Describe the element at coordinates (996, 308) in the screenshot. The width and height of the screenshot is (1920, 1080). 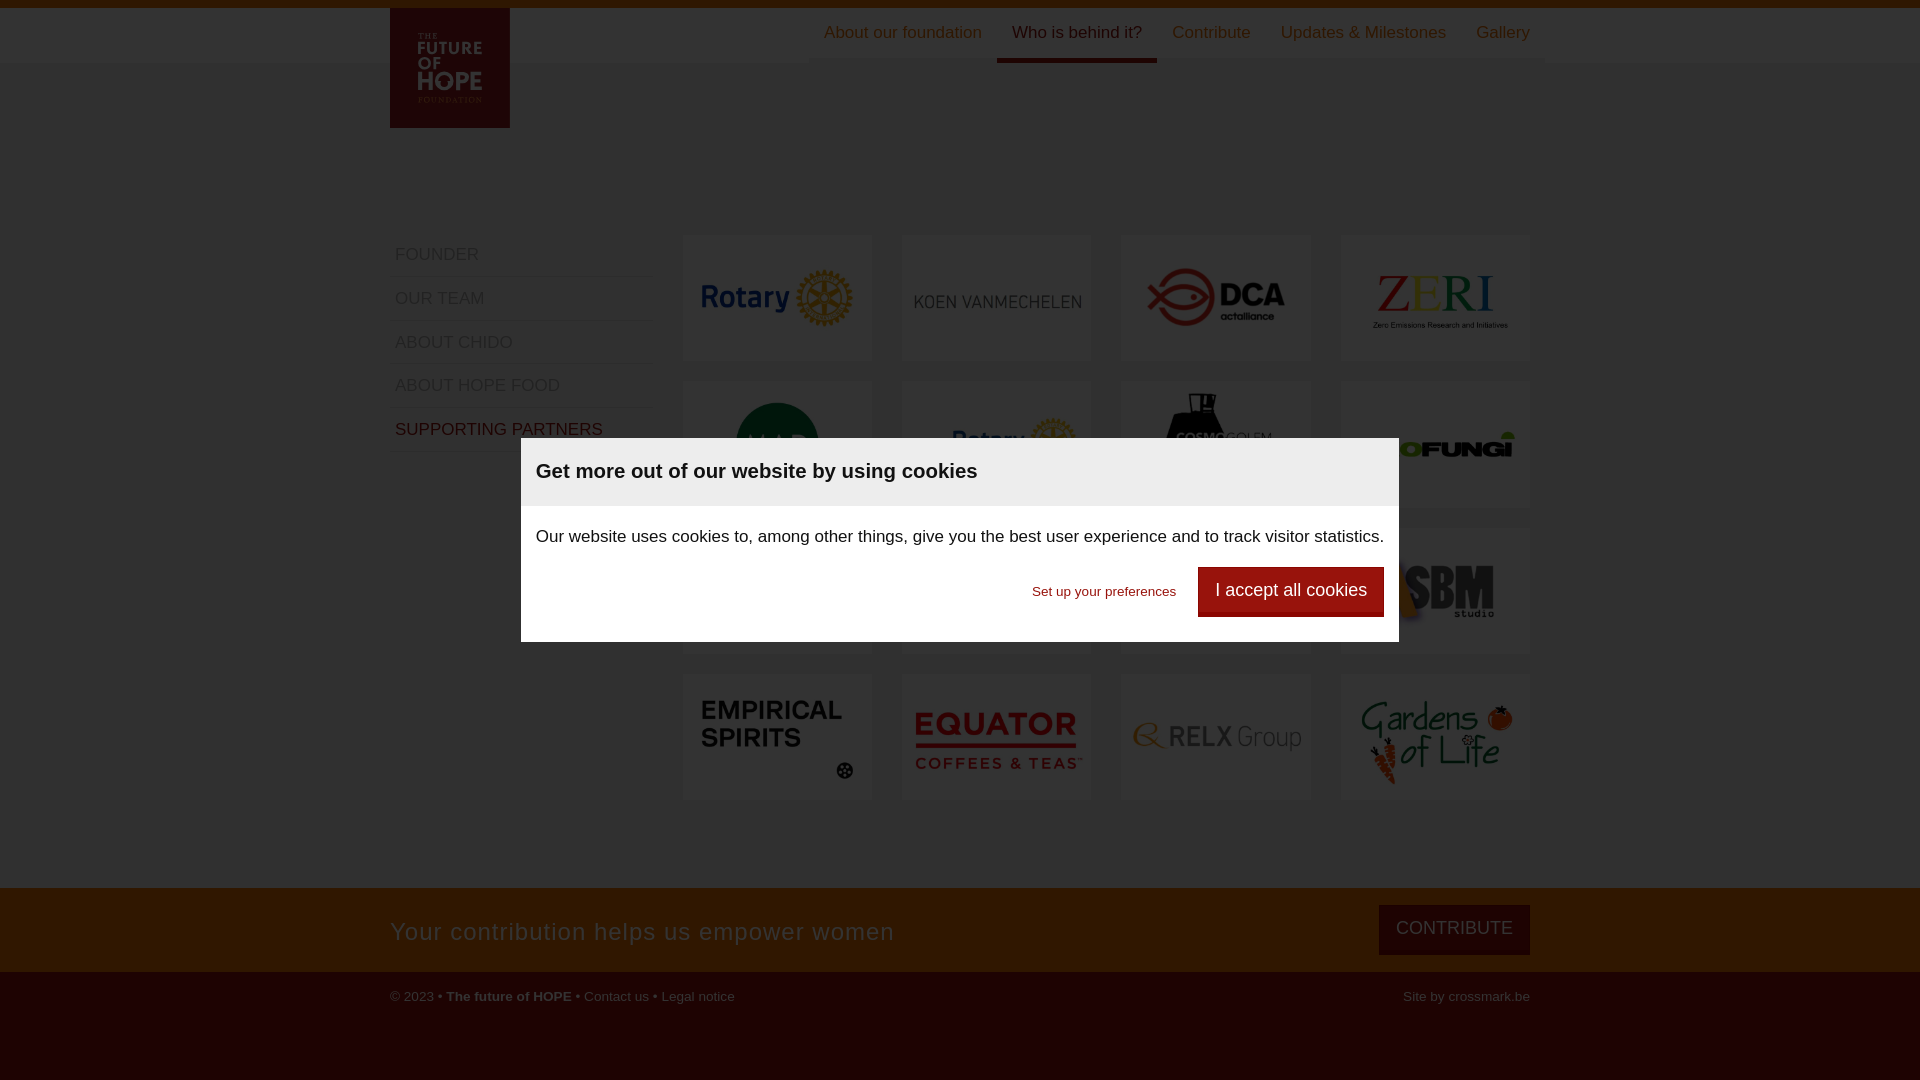
I see `Koen Van Mechelen` at that location.